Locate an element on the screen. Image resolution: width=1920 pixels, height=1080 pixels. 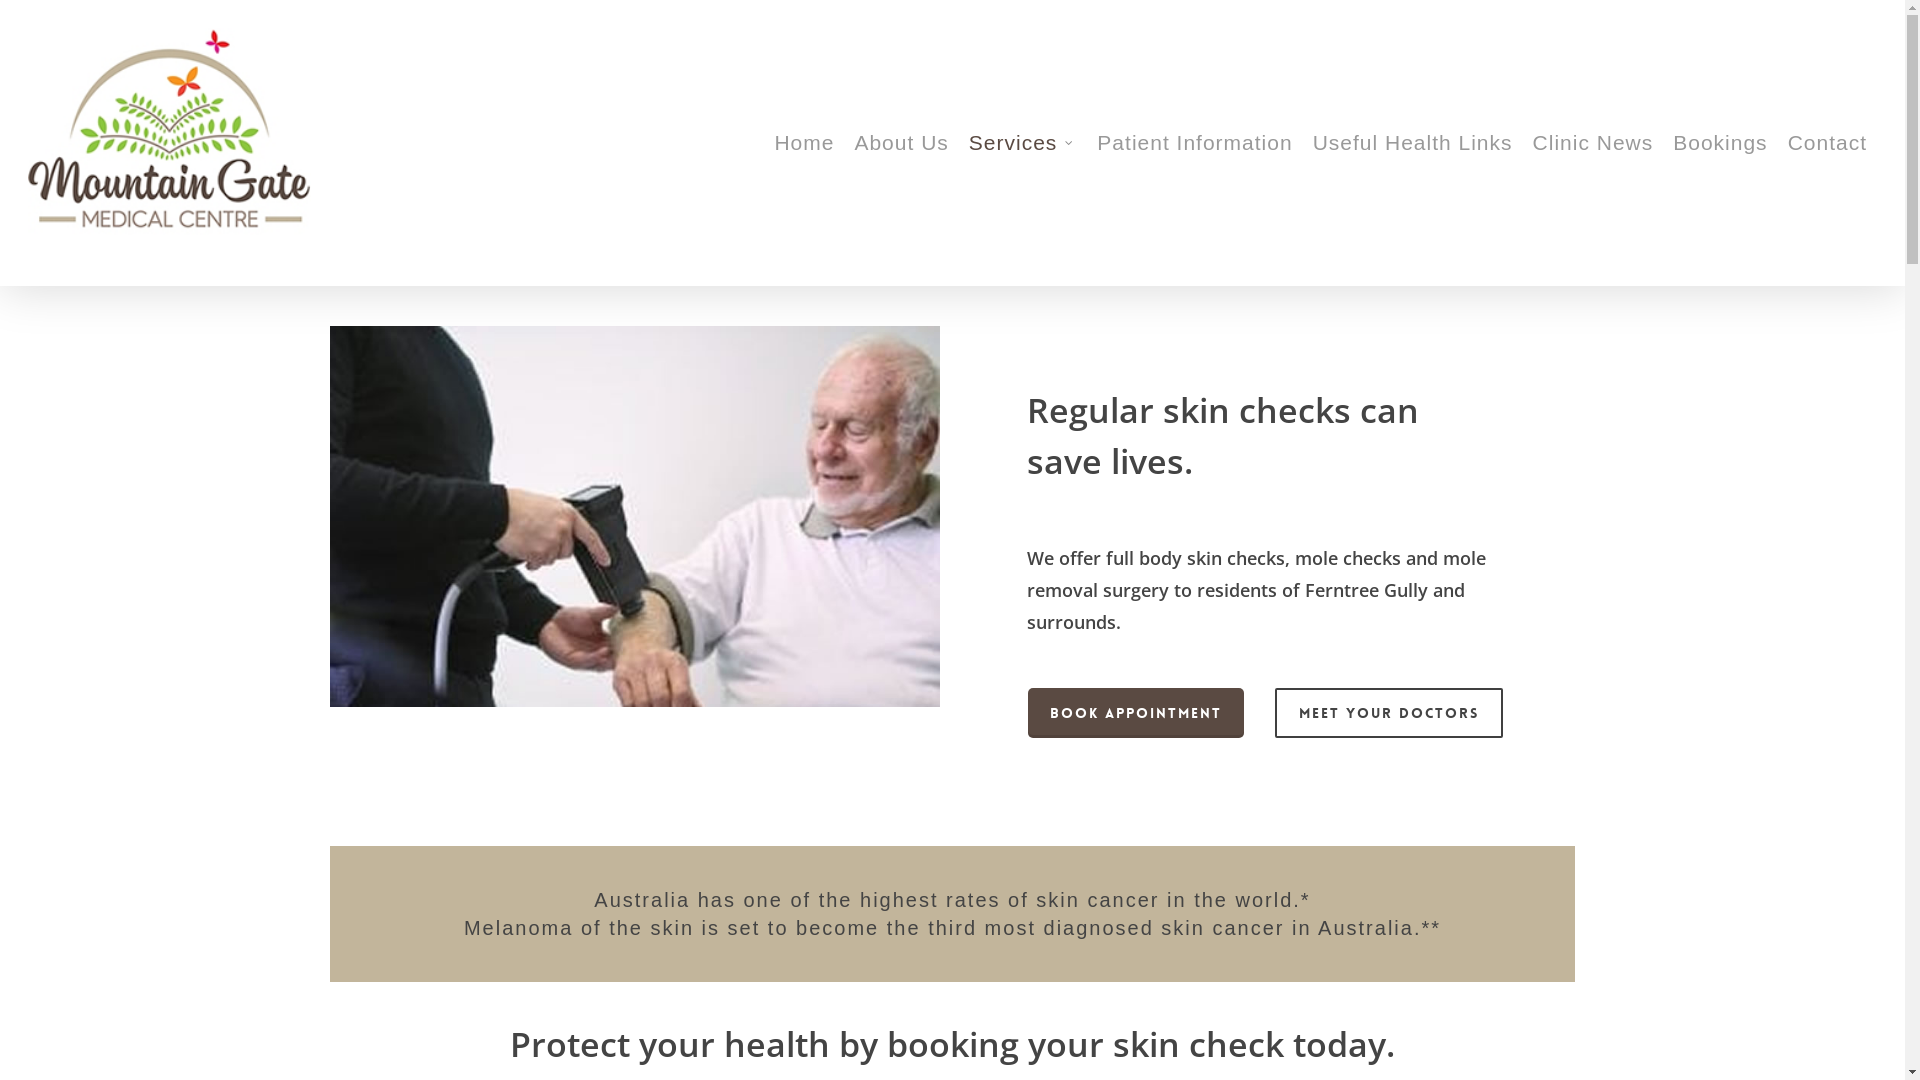
Useful Health Links is located at coordinates (1413, 142).